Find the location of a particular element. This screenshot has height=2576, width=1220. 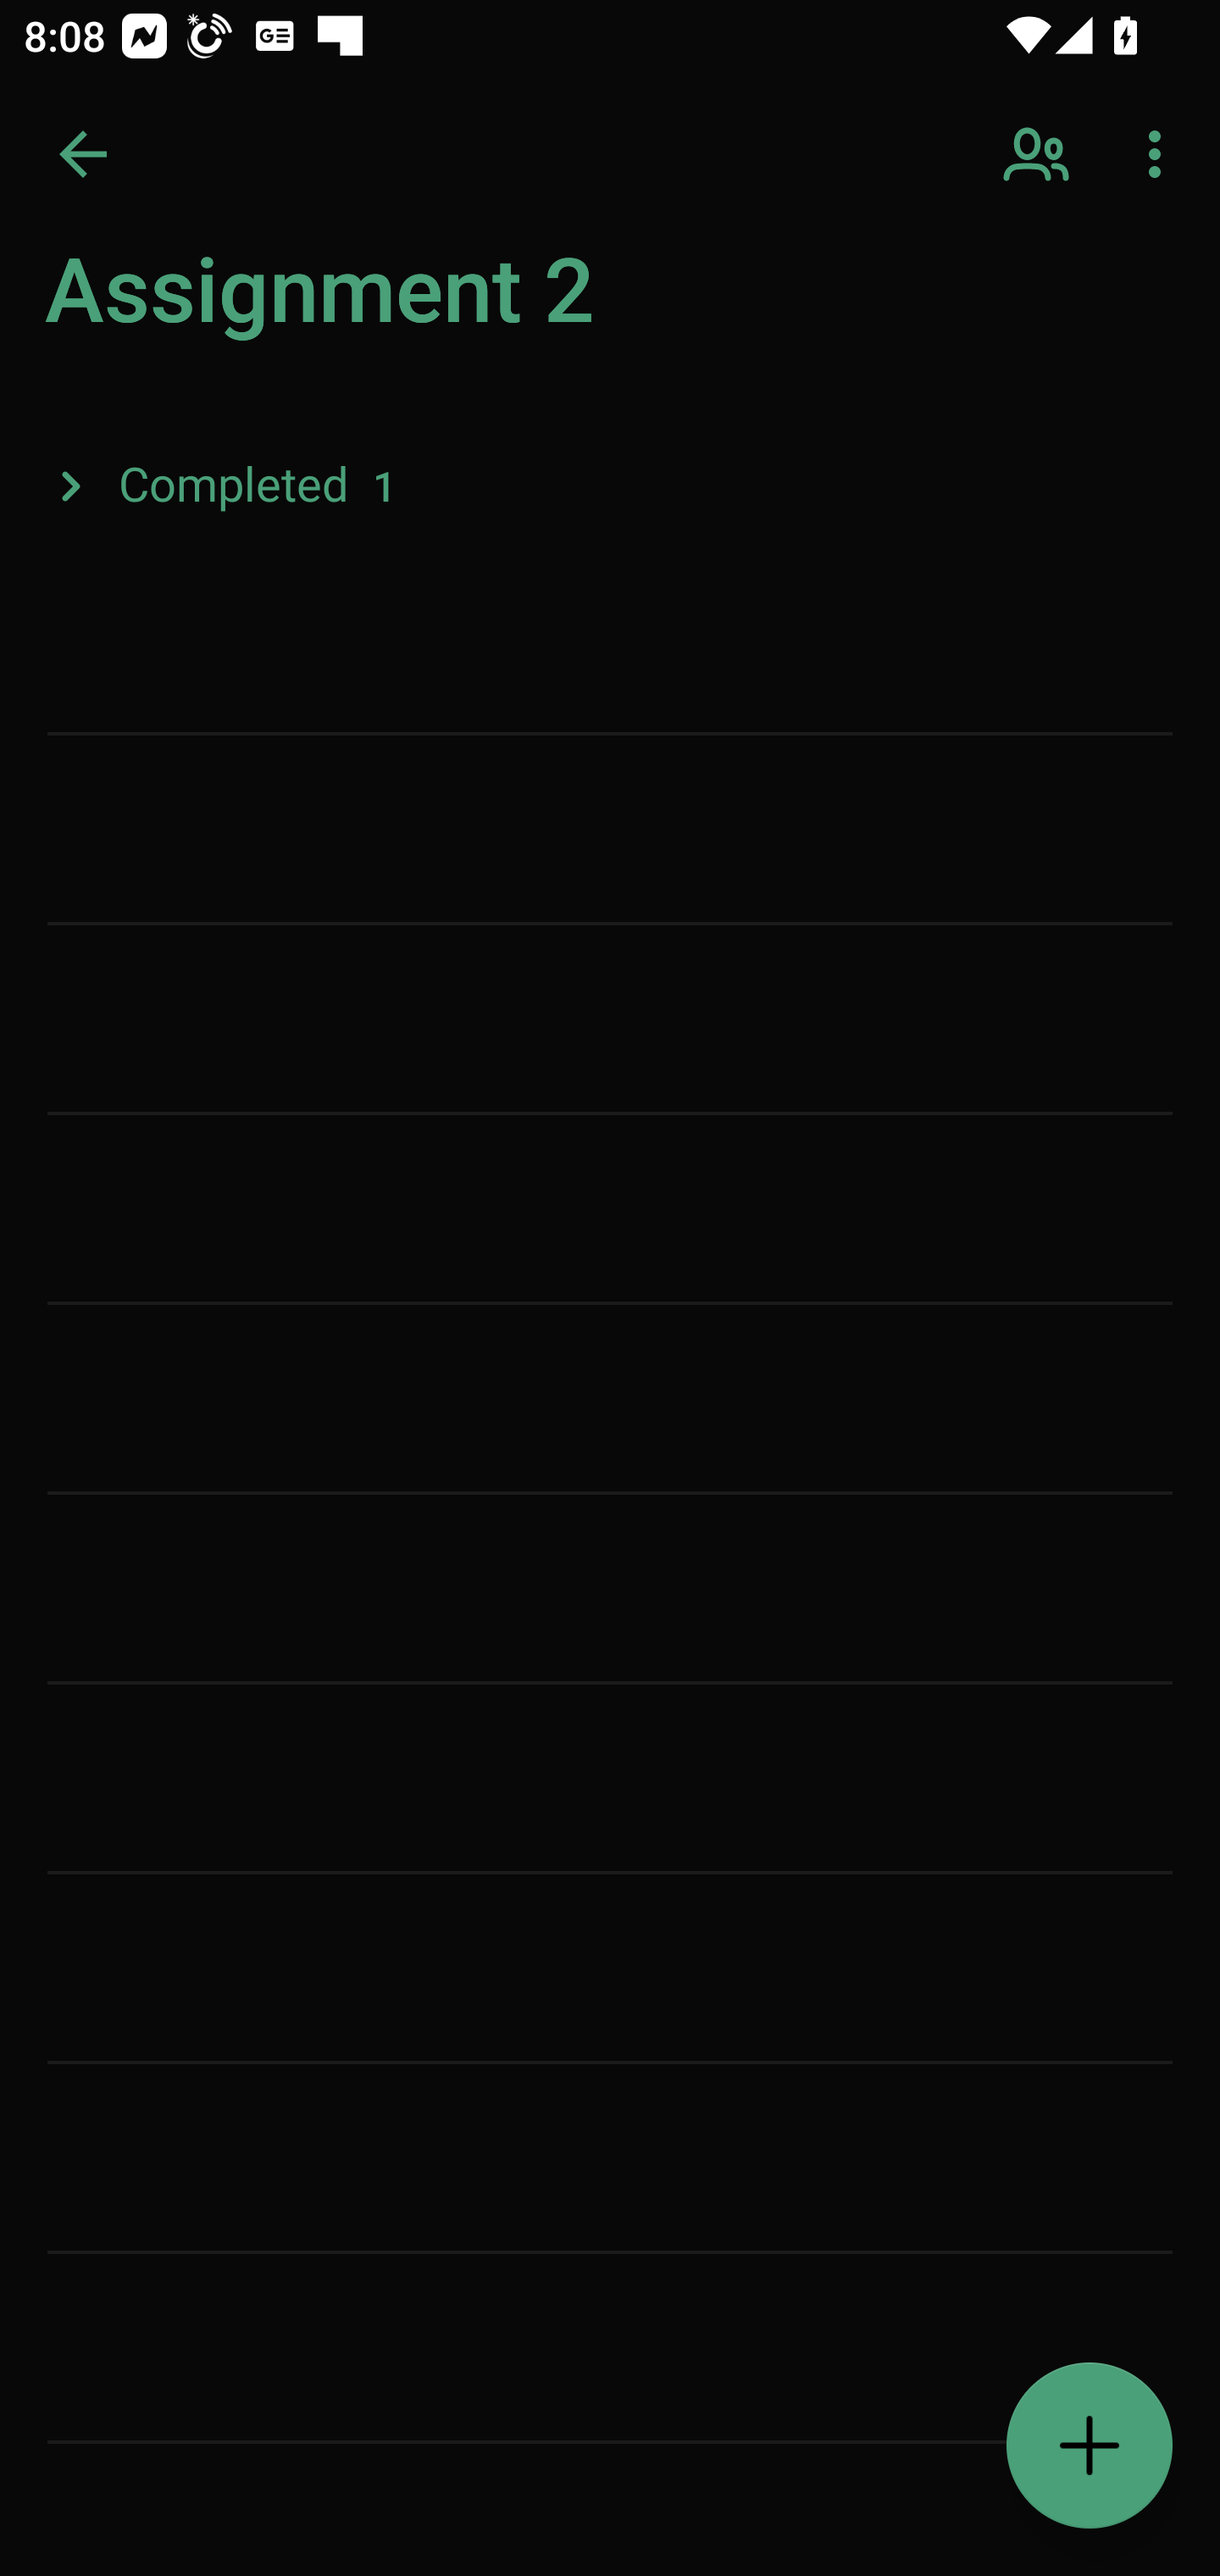

Sharing options is located at coordinates (1039, 154).